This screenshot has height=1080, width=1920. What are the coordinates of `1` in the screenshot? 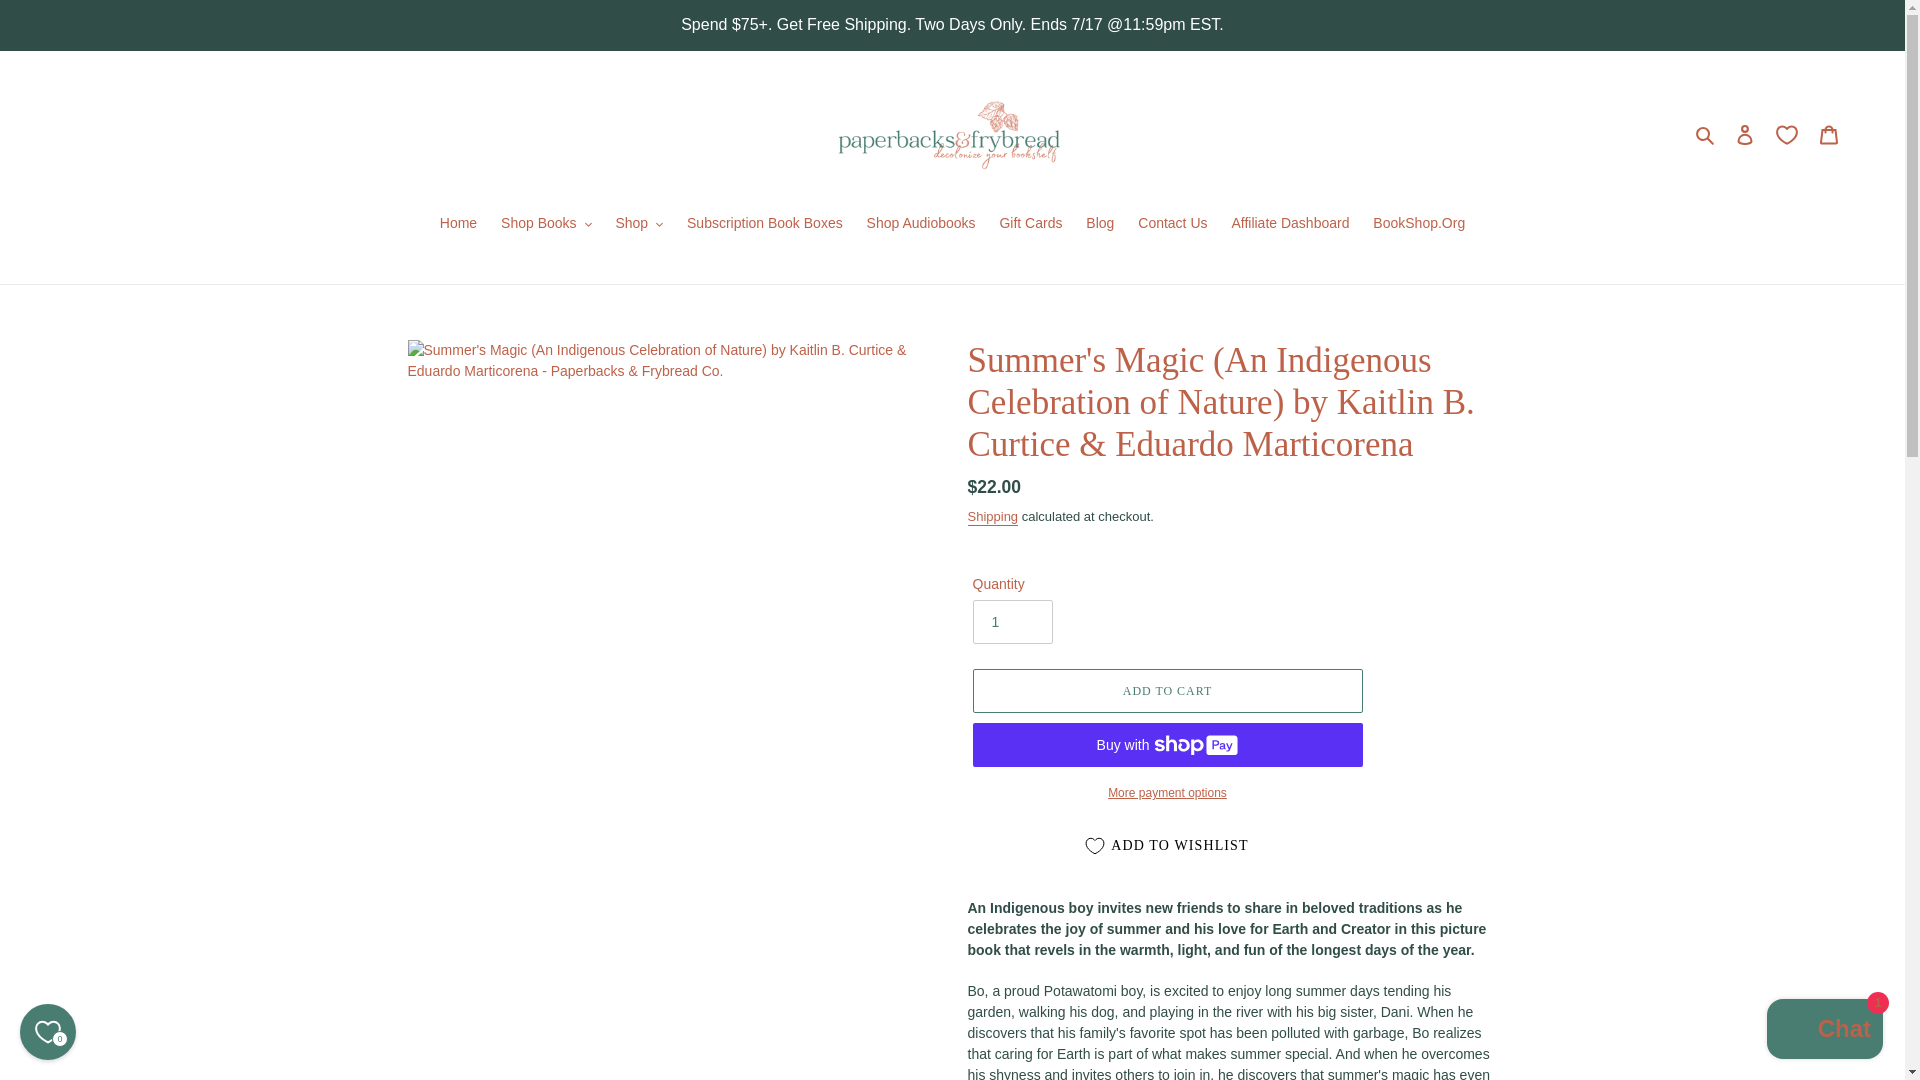 It's located at (1012, 622).